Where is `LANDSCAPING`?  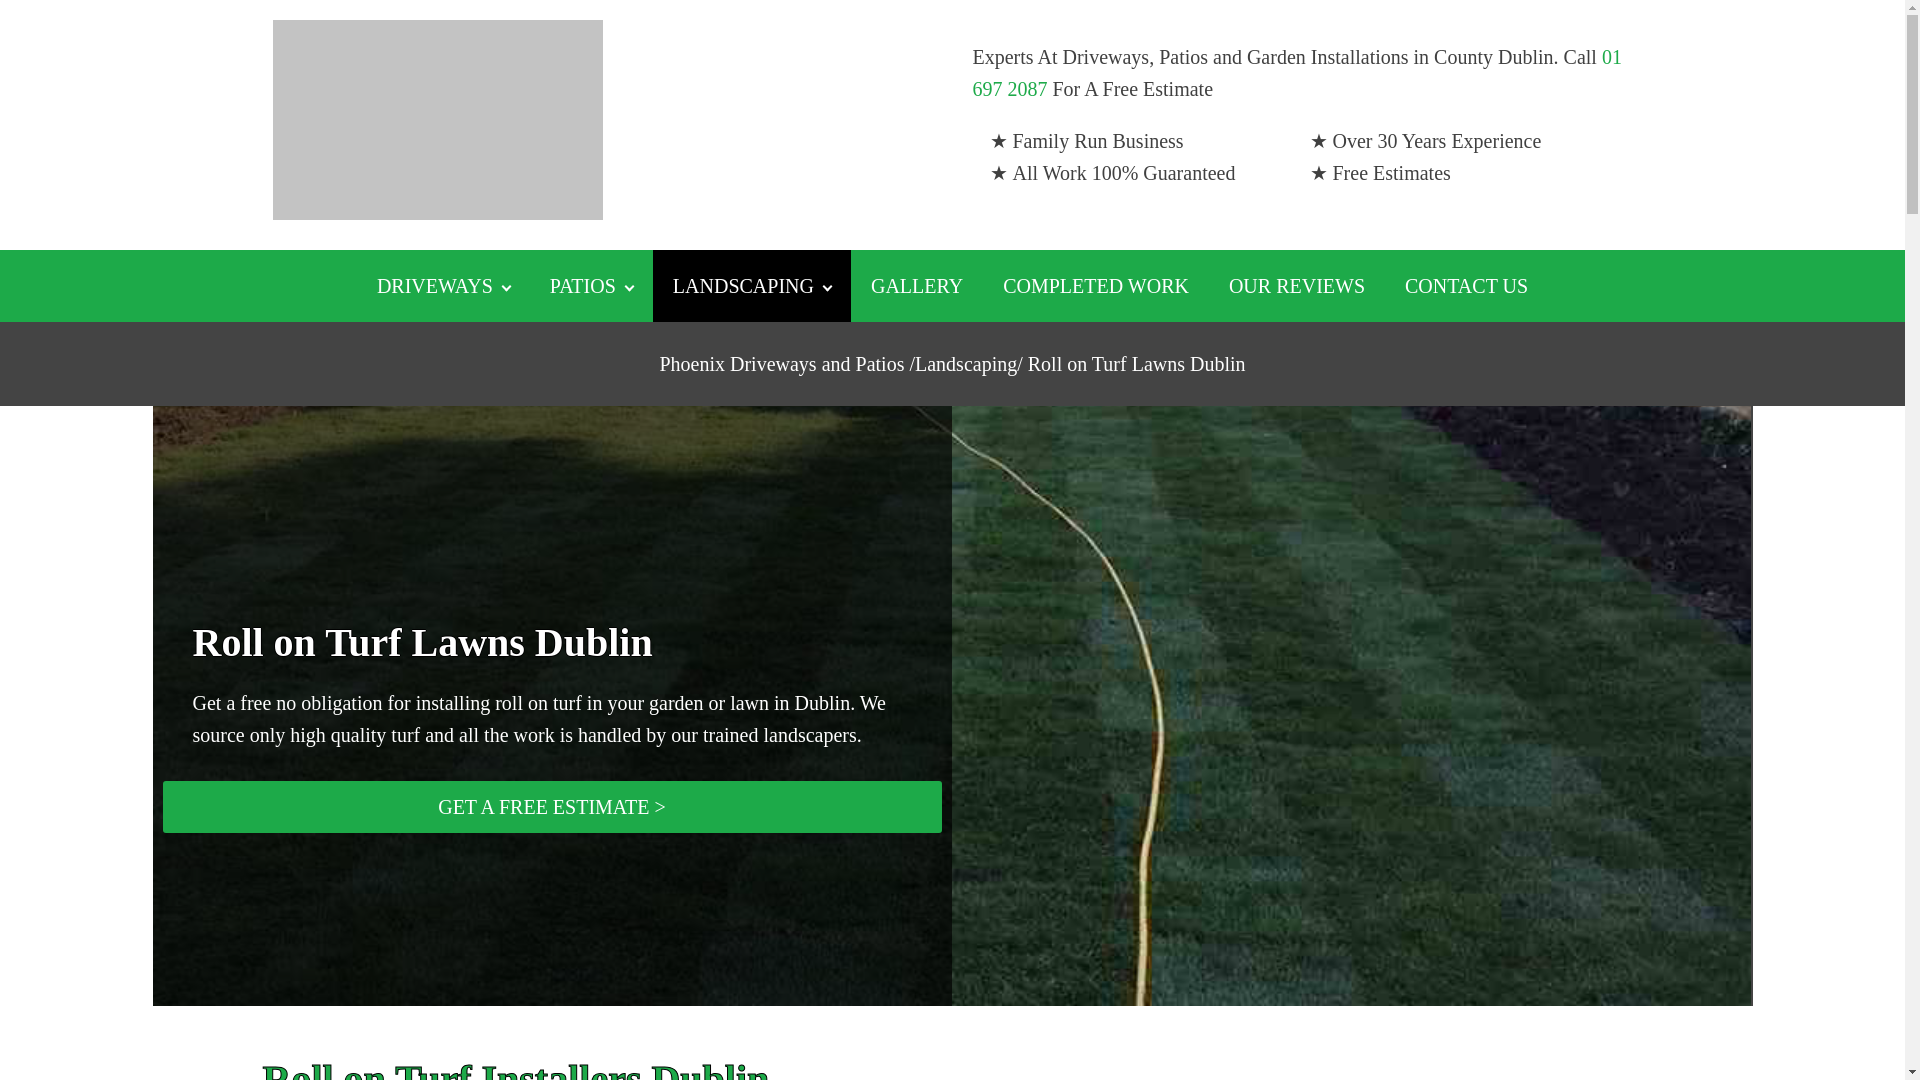
LANDSCAPING is located at coordinates (751, 285).